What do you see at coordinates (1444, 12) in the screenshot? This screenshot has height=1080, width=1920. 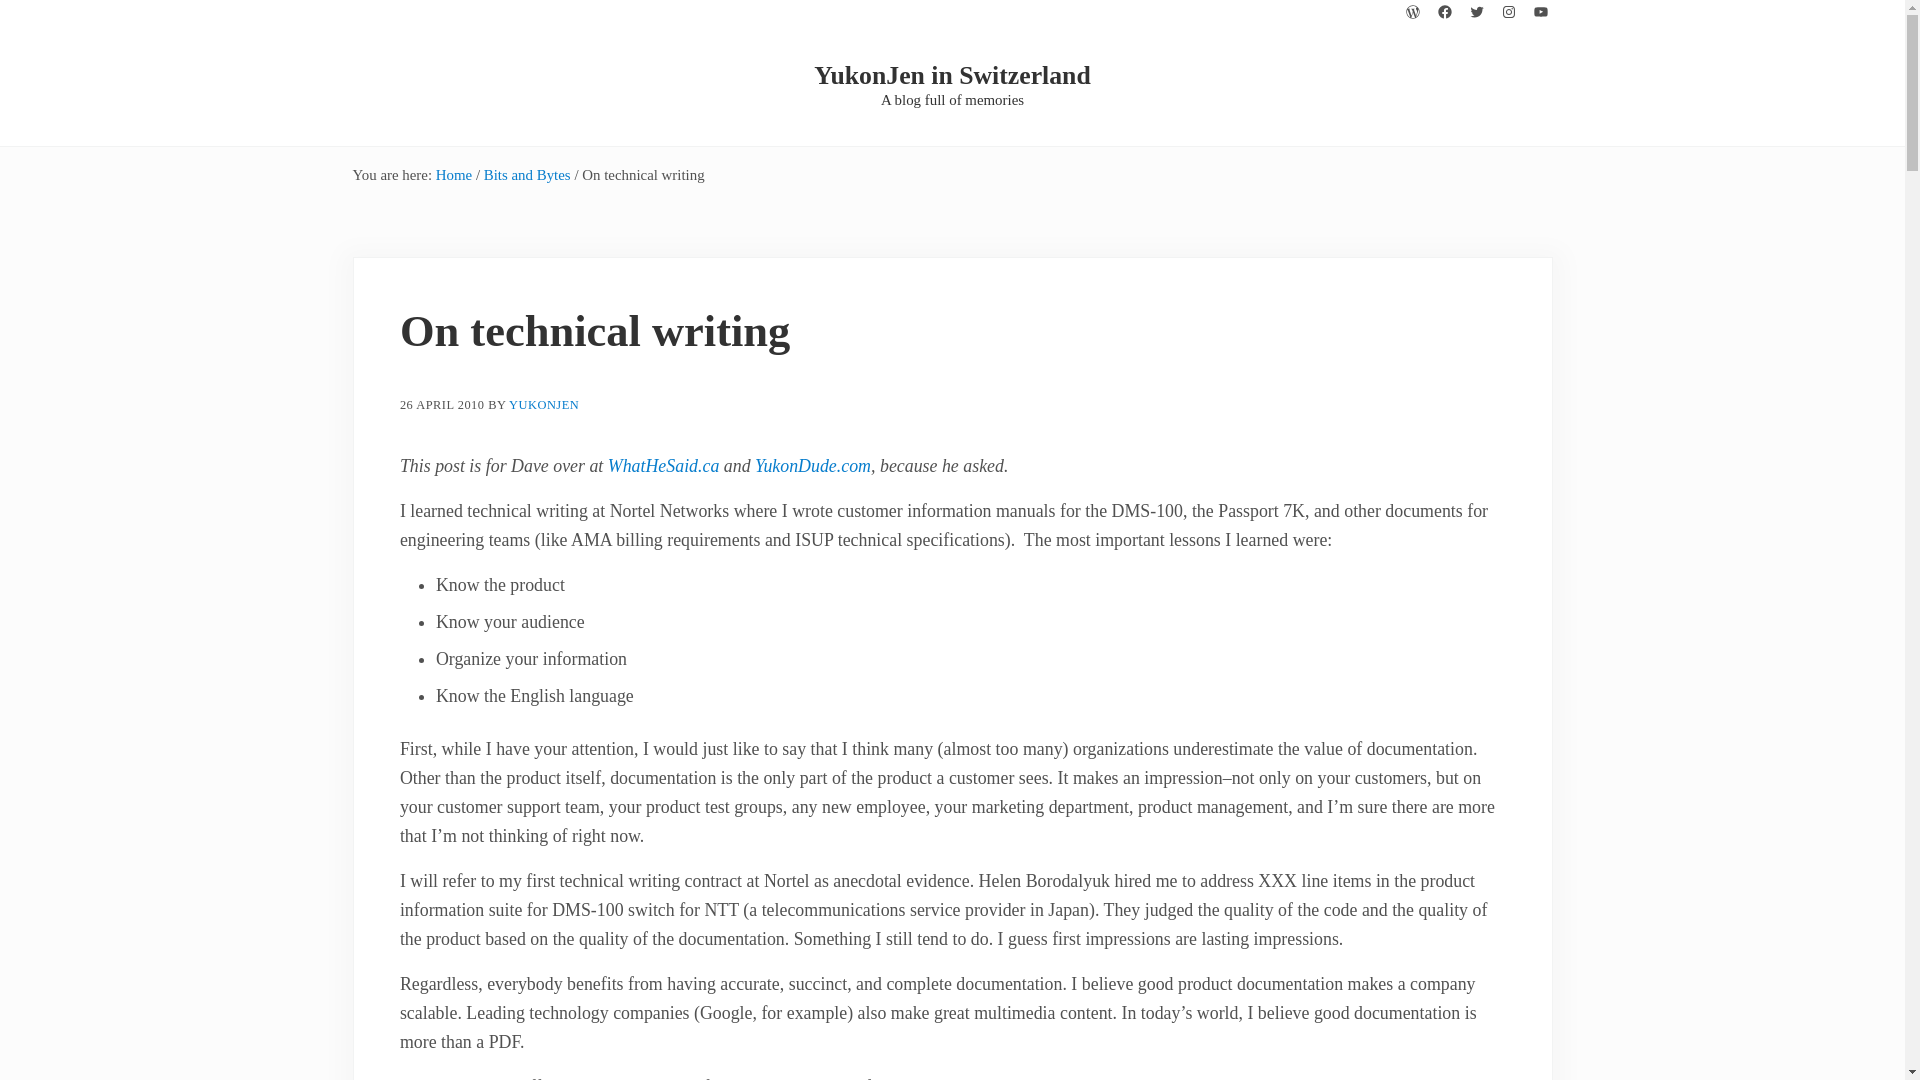 I see `Facebook` at bounding box center [1444, 12].